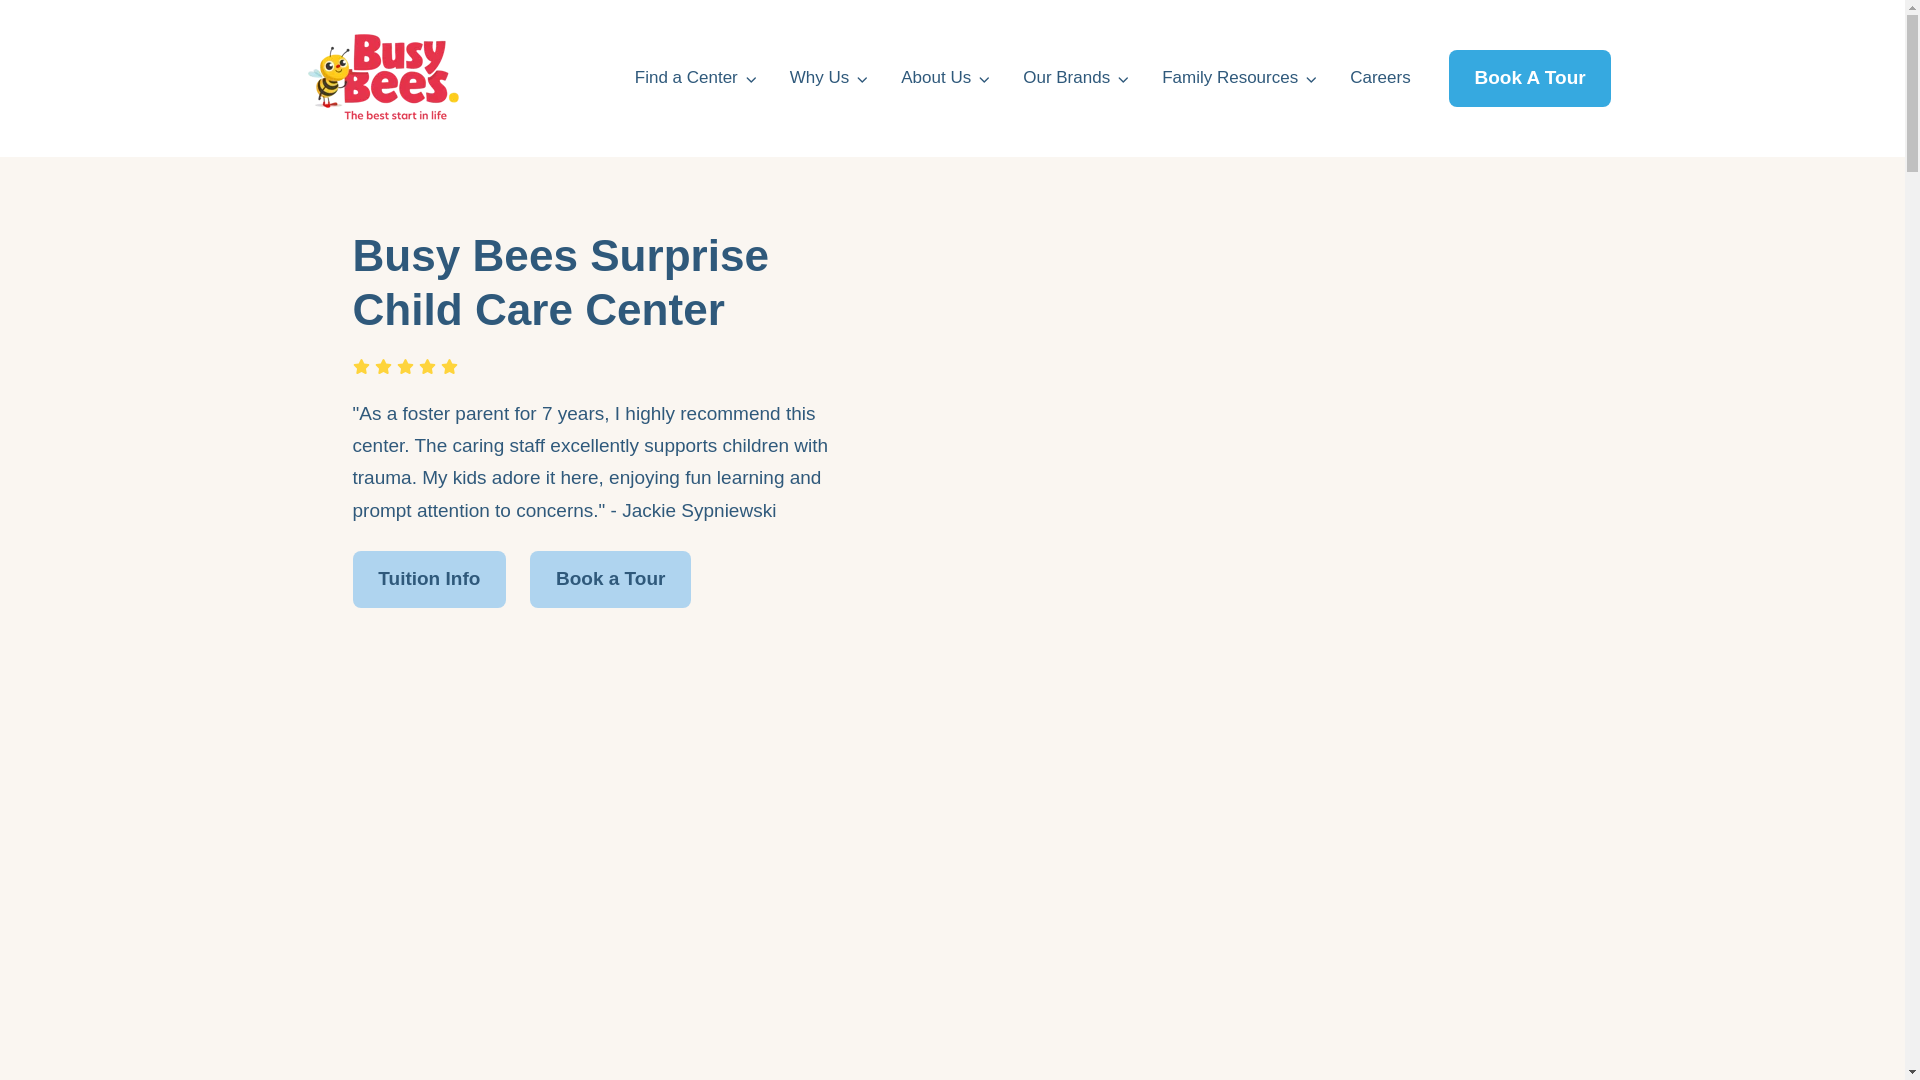 Image resolution: width=1920 pixels, height=1080 pixels. What do you see at coordinates (382, 78) in the screenshot?
I see `Busy Bees USA` at bounding box center [382, 78].